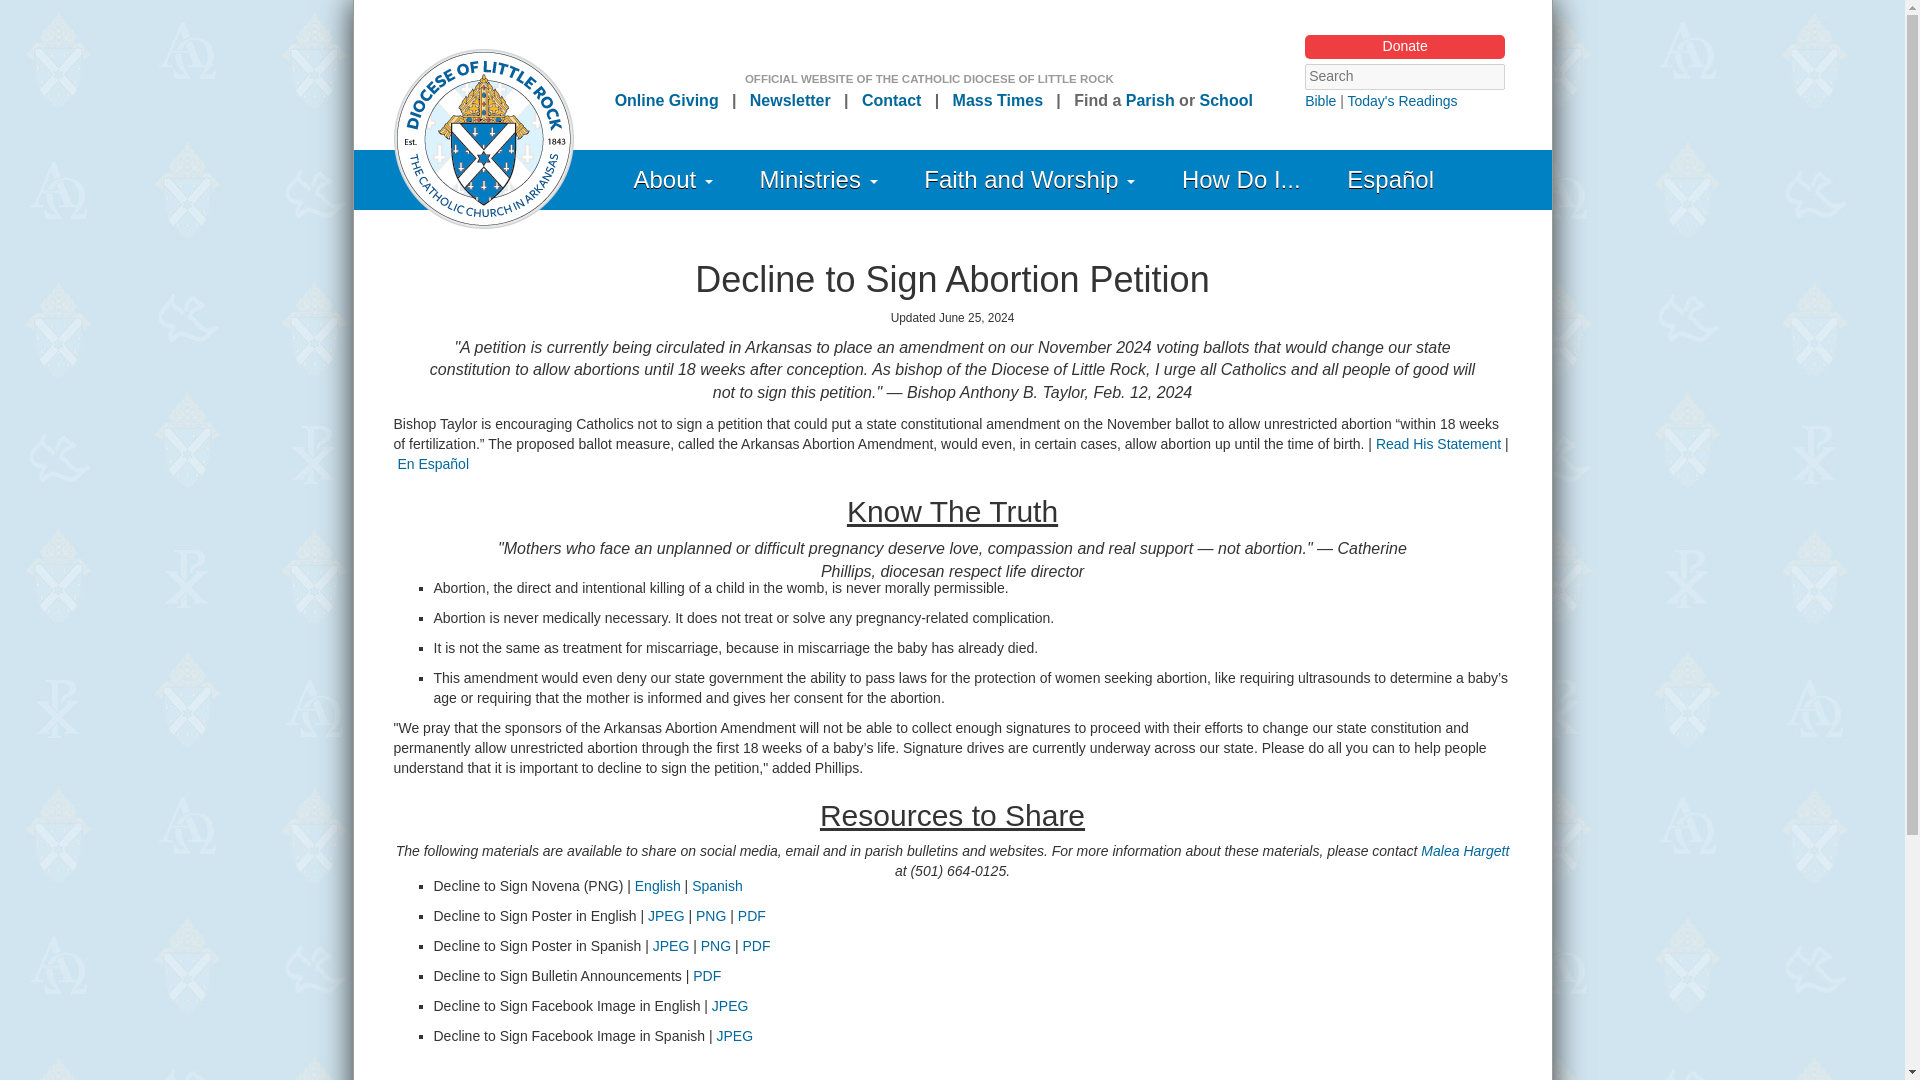 The width and height of the screenshot is (1920, 1080). Describe the element at coordinates (1405, 46) in the screenshot. I see `Donate` at that location.